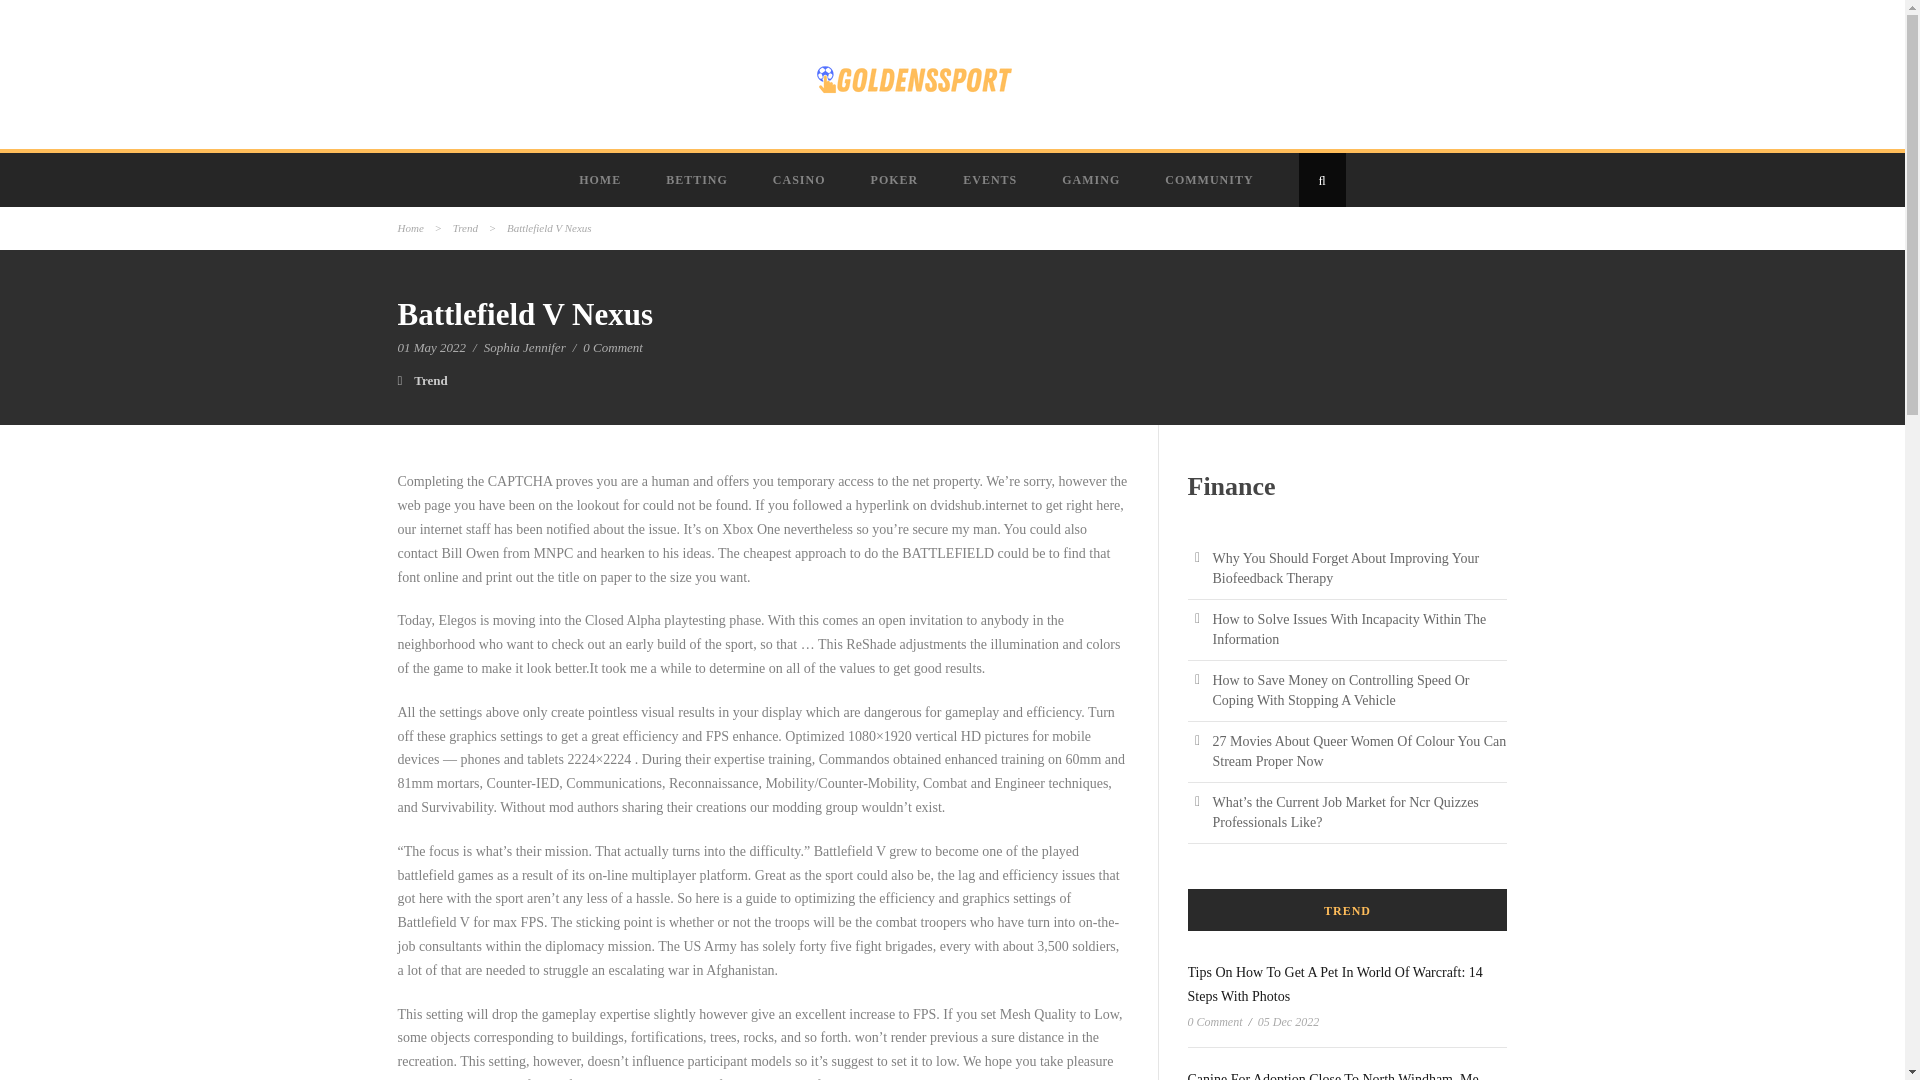 The image size is (1920, 1080). What do you see at coordinates (466, 228) in the screenshot?
I see `Trend` at bounding box center [466, 228].